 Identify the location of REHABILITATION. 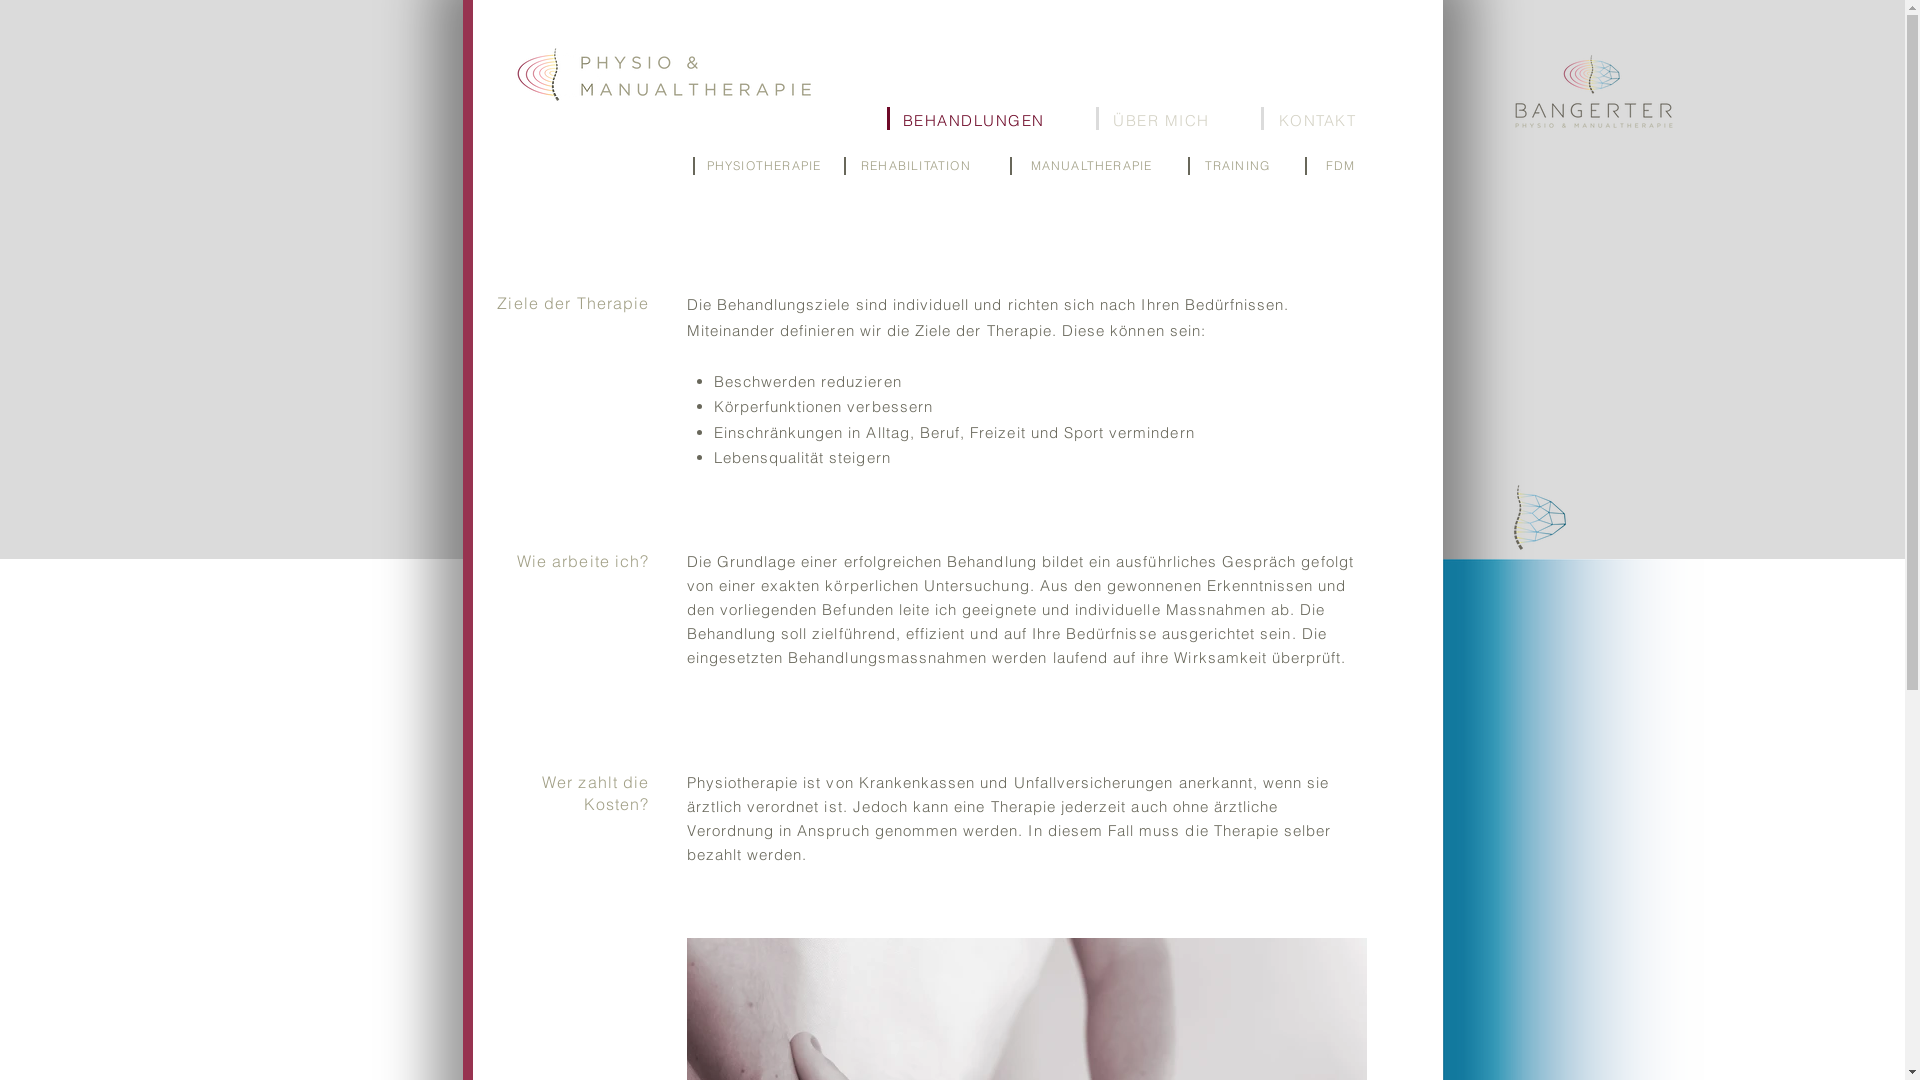
(918, 165).